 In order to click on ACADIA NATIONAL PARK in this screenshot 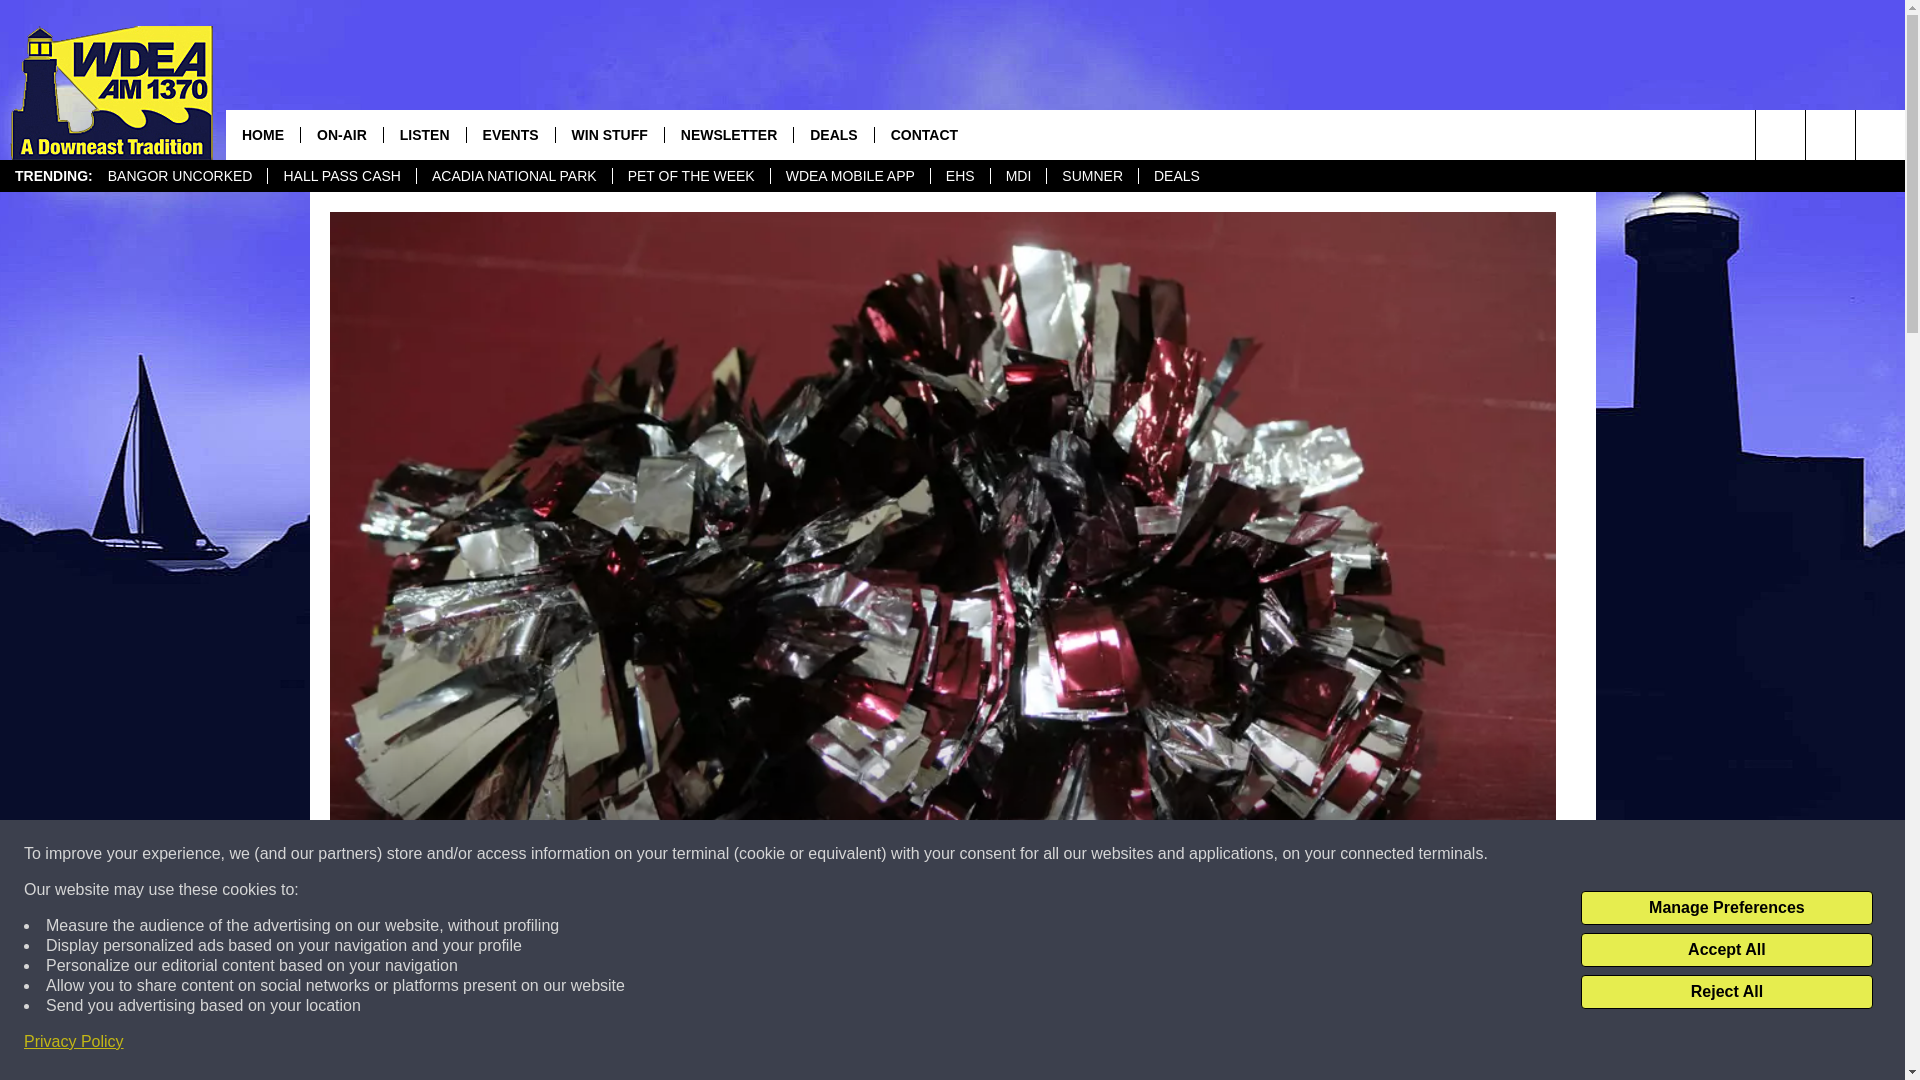, I will do `click(514, 176)`.